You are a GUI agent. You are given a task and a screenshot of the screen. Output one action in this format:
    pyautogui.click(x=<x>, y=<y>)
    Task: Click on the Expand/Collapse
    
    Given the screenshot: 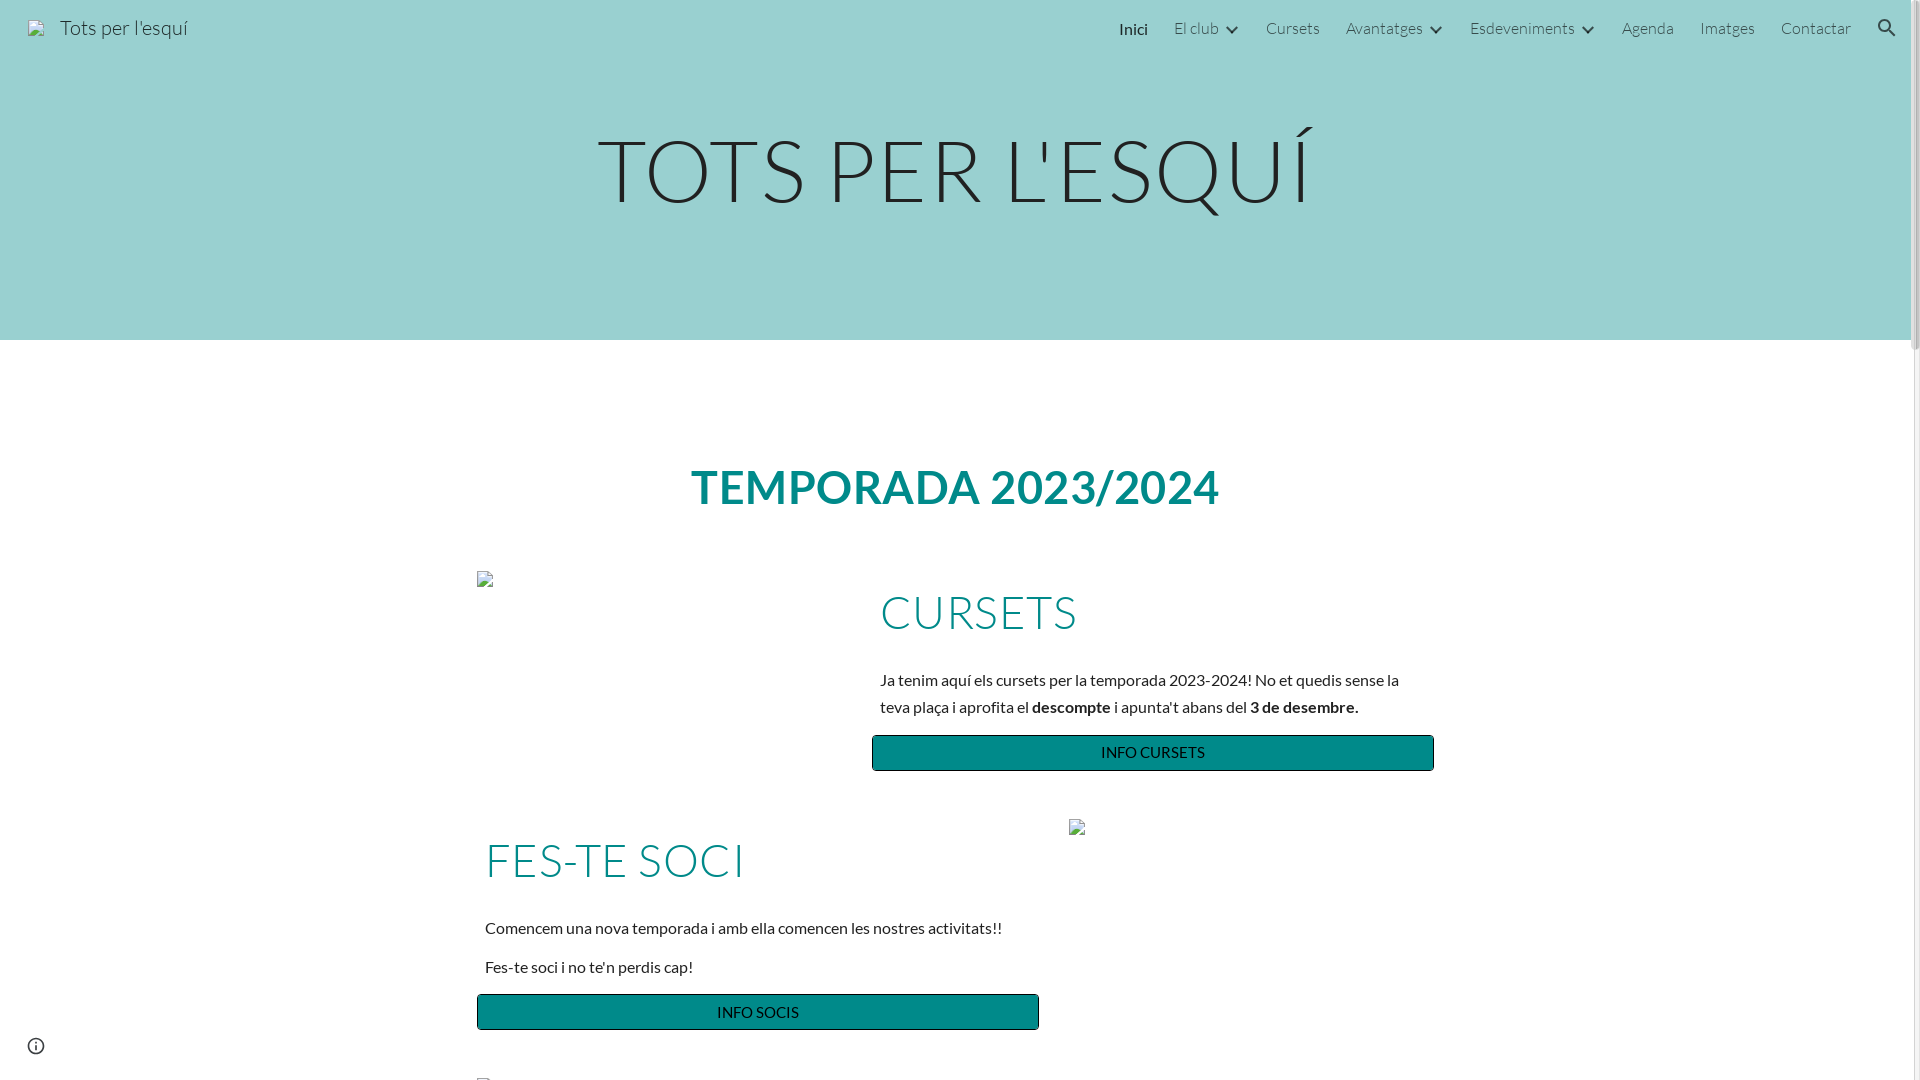 What is the action you would take?
    pyautogui.click(x=1587, y=28)
    